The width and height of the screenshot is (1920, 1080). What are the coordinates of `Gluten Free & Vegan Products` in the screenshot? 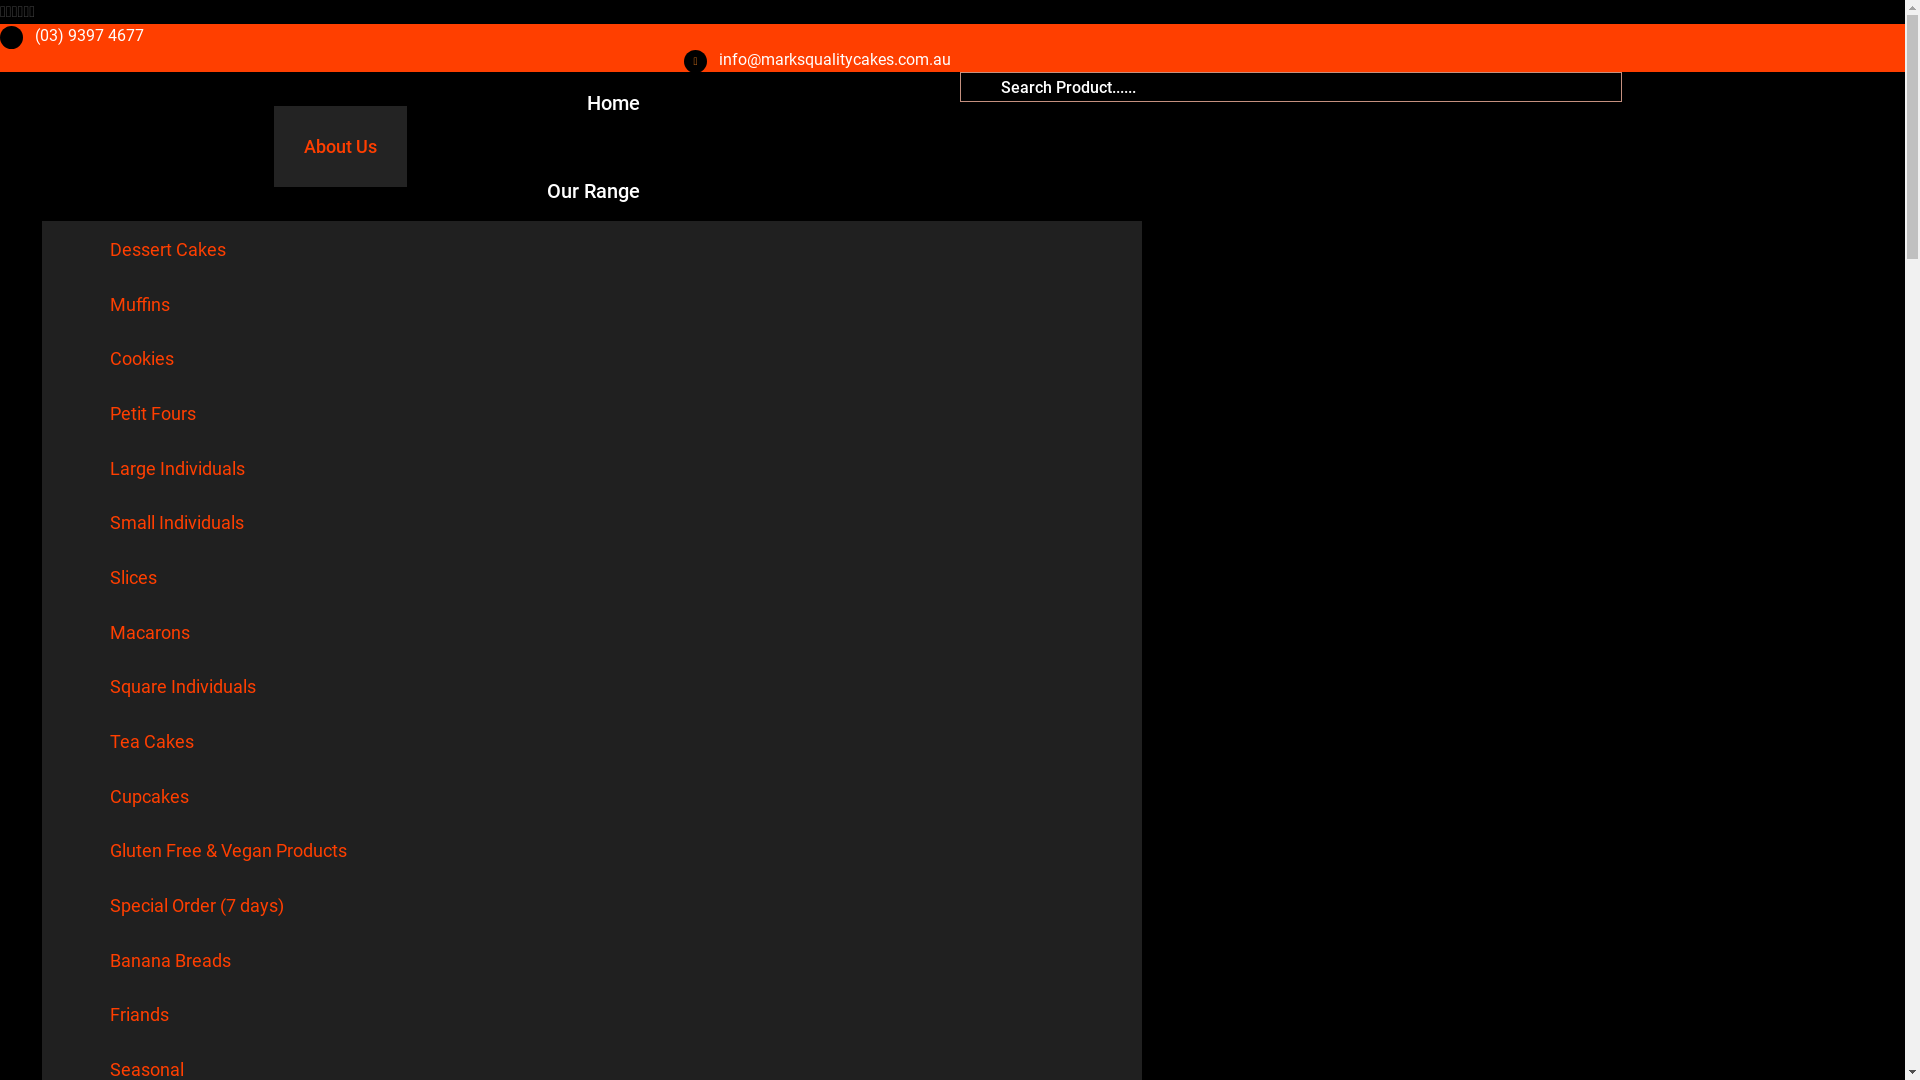 It's located at (228, 850).